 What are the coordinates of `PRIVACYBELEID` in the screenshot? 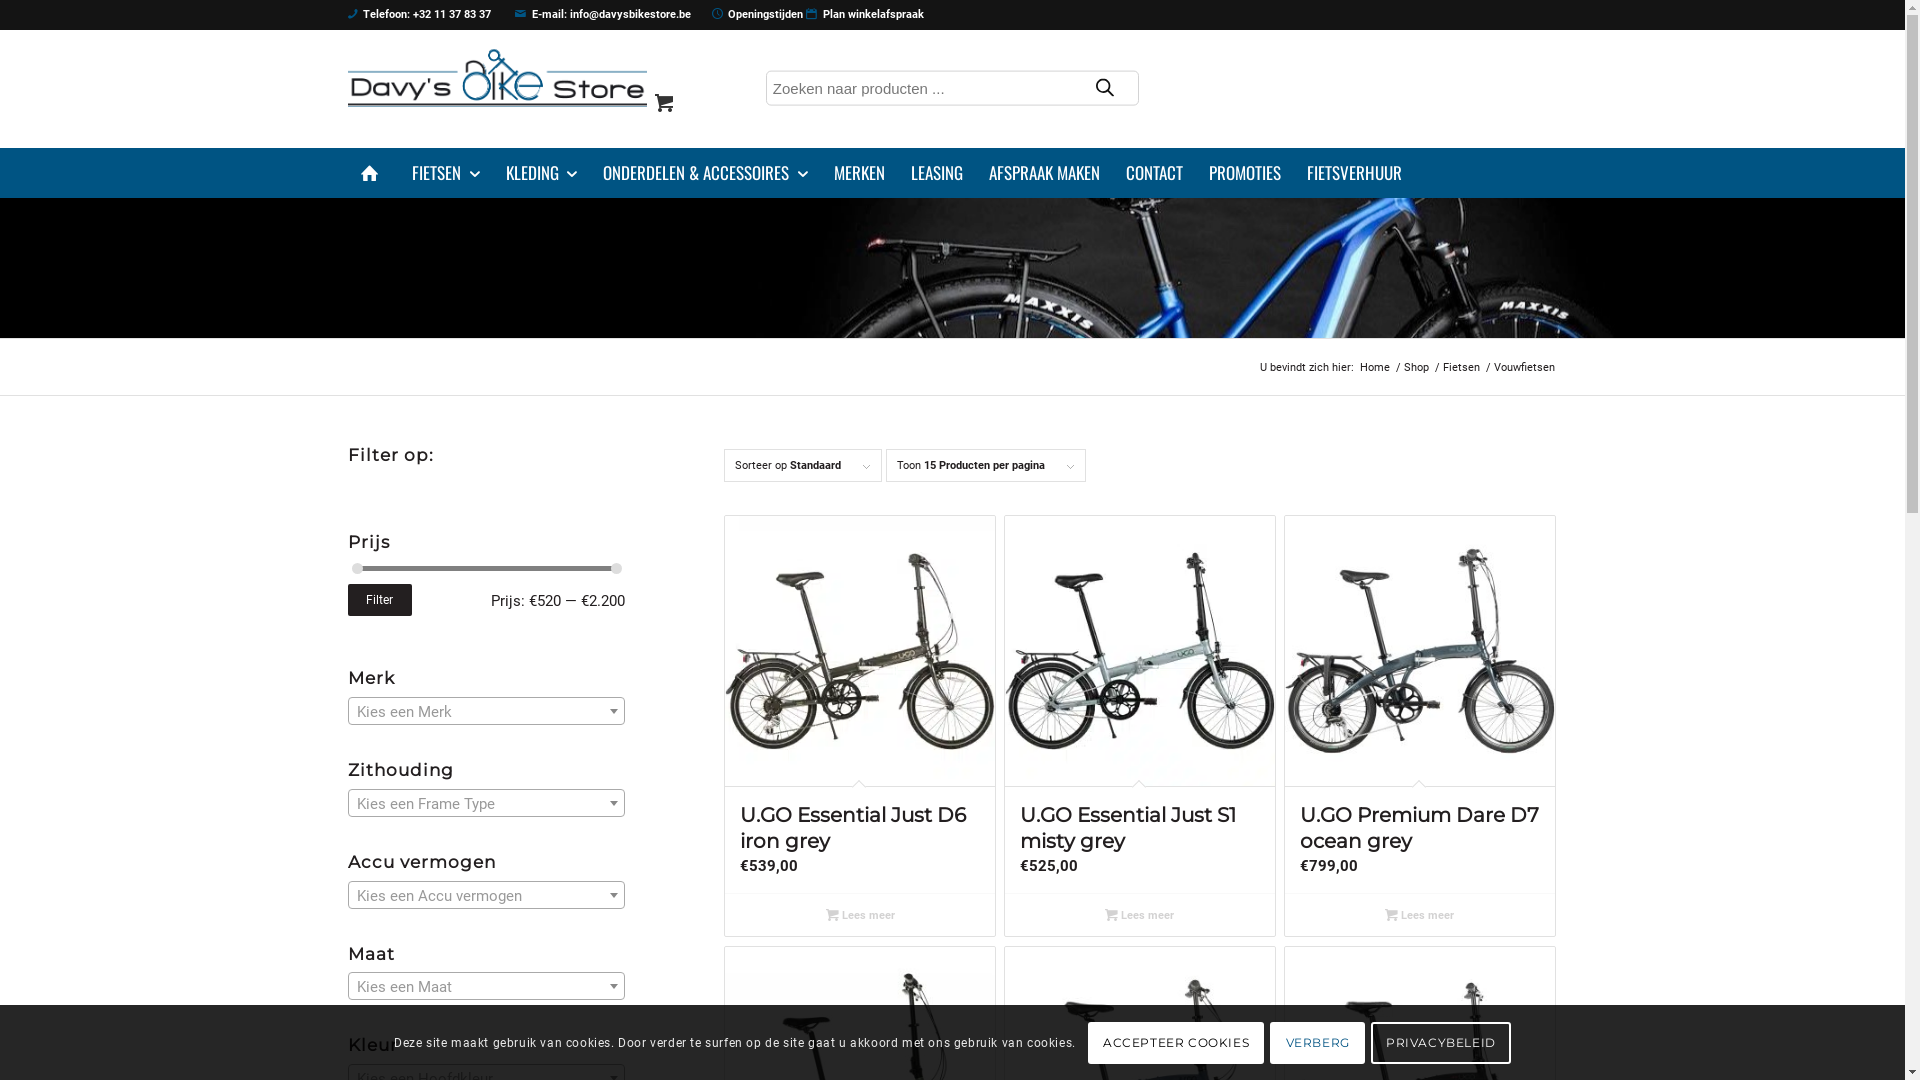 It's located at (1441, 1042).